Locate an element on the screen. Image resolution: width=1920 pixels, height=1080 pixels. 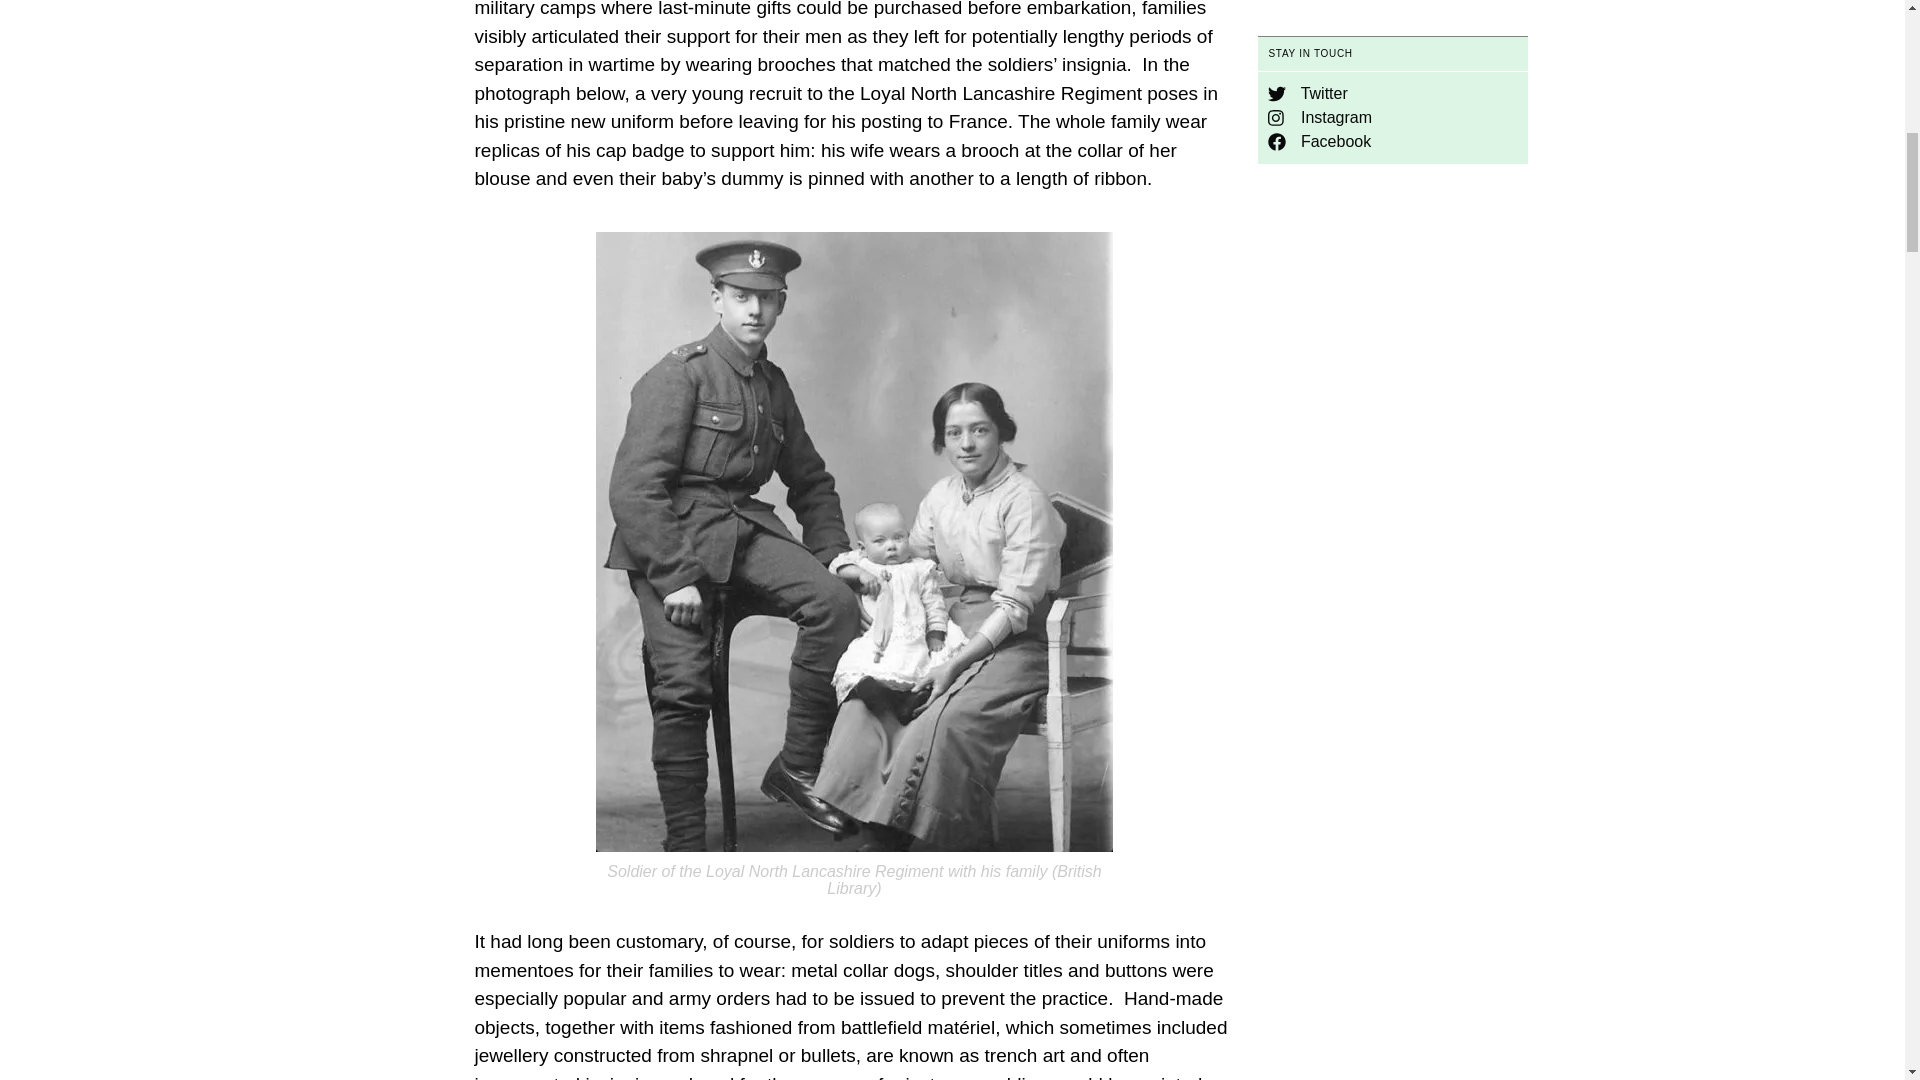
Twitter is located at coordinates (1307, 93).